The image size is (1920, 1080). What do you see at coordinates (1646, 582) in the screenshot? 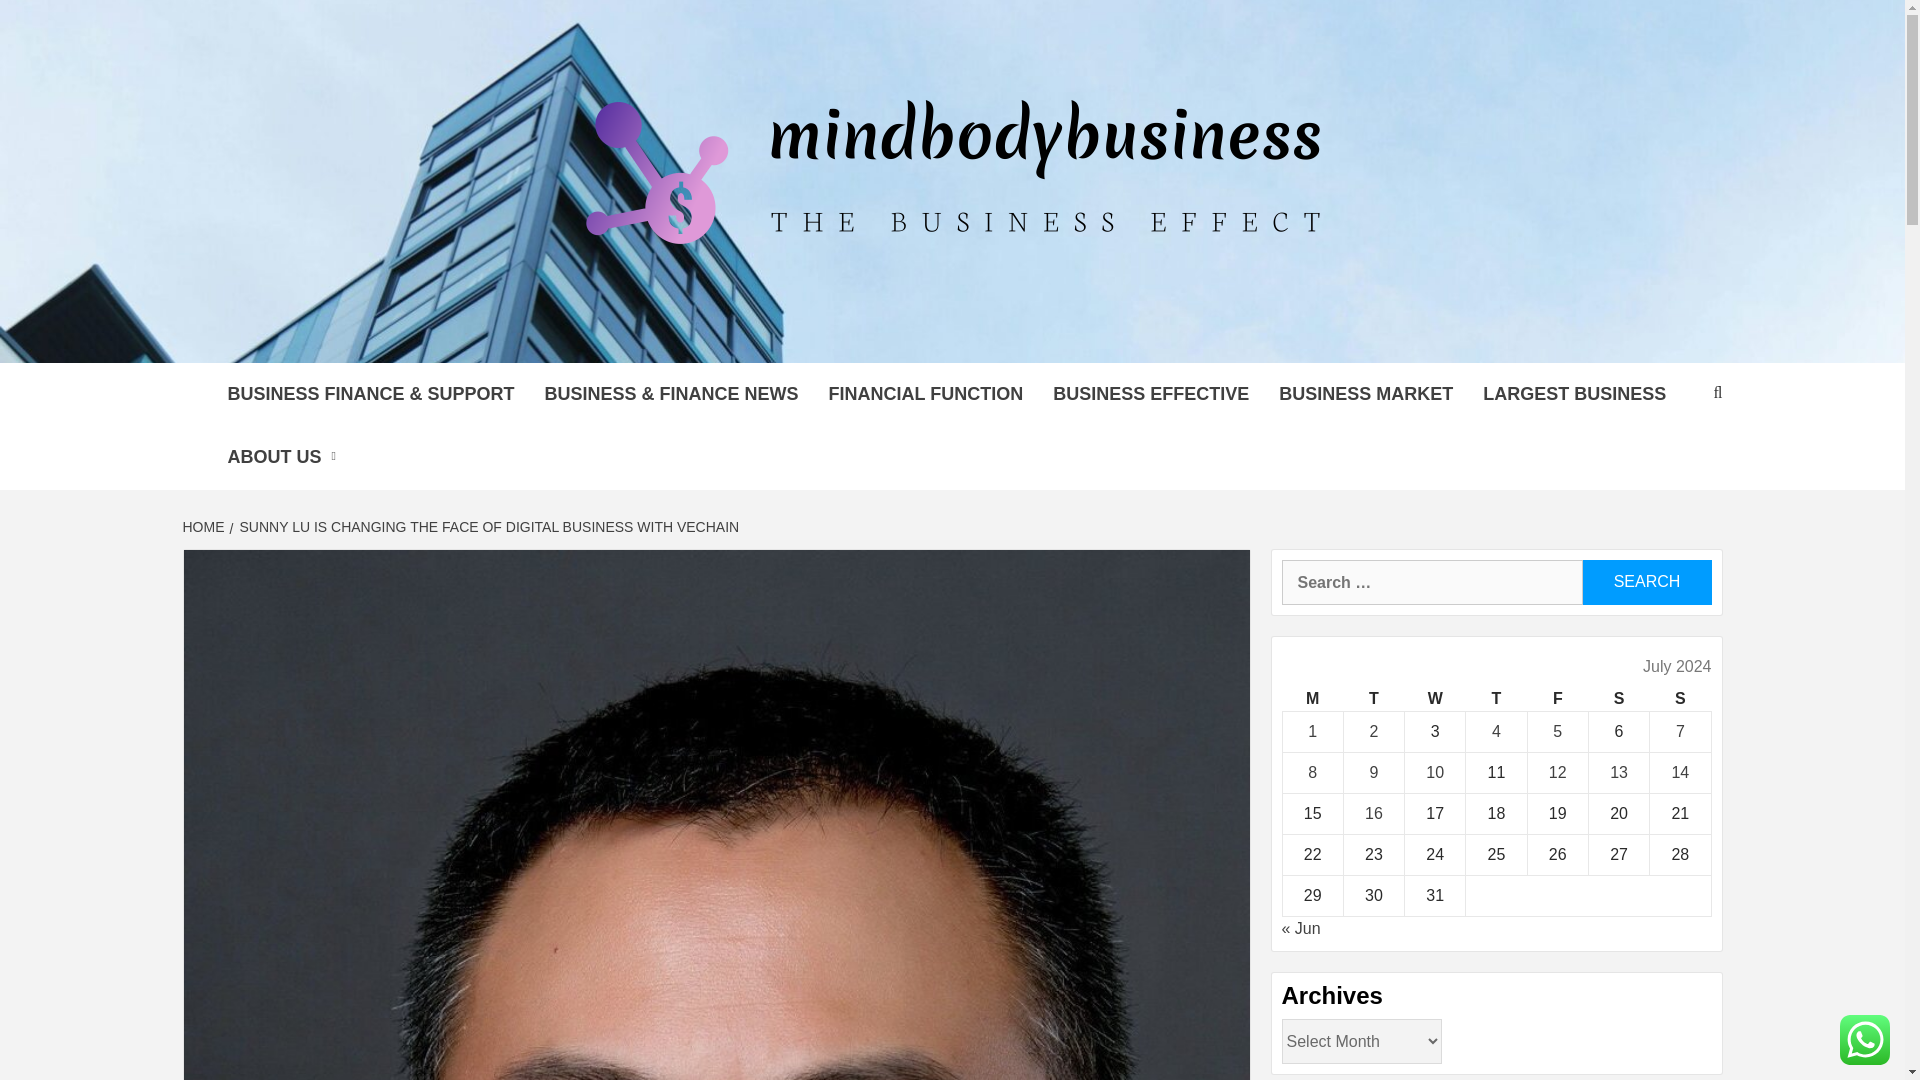
I see `Search` at bounding box center [1646, 582].